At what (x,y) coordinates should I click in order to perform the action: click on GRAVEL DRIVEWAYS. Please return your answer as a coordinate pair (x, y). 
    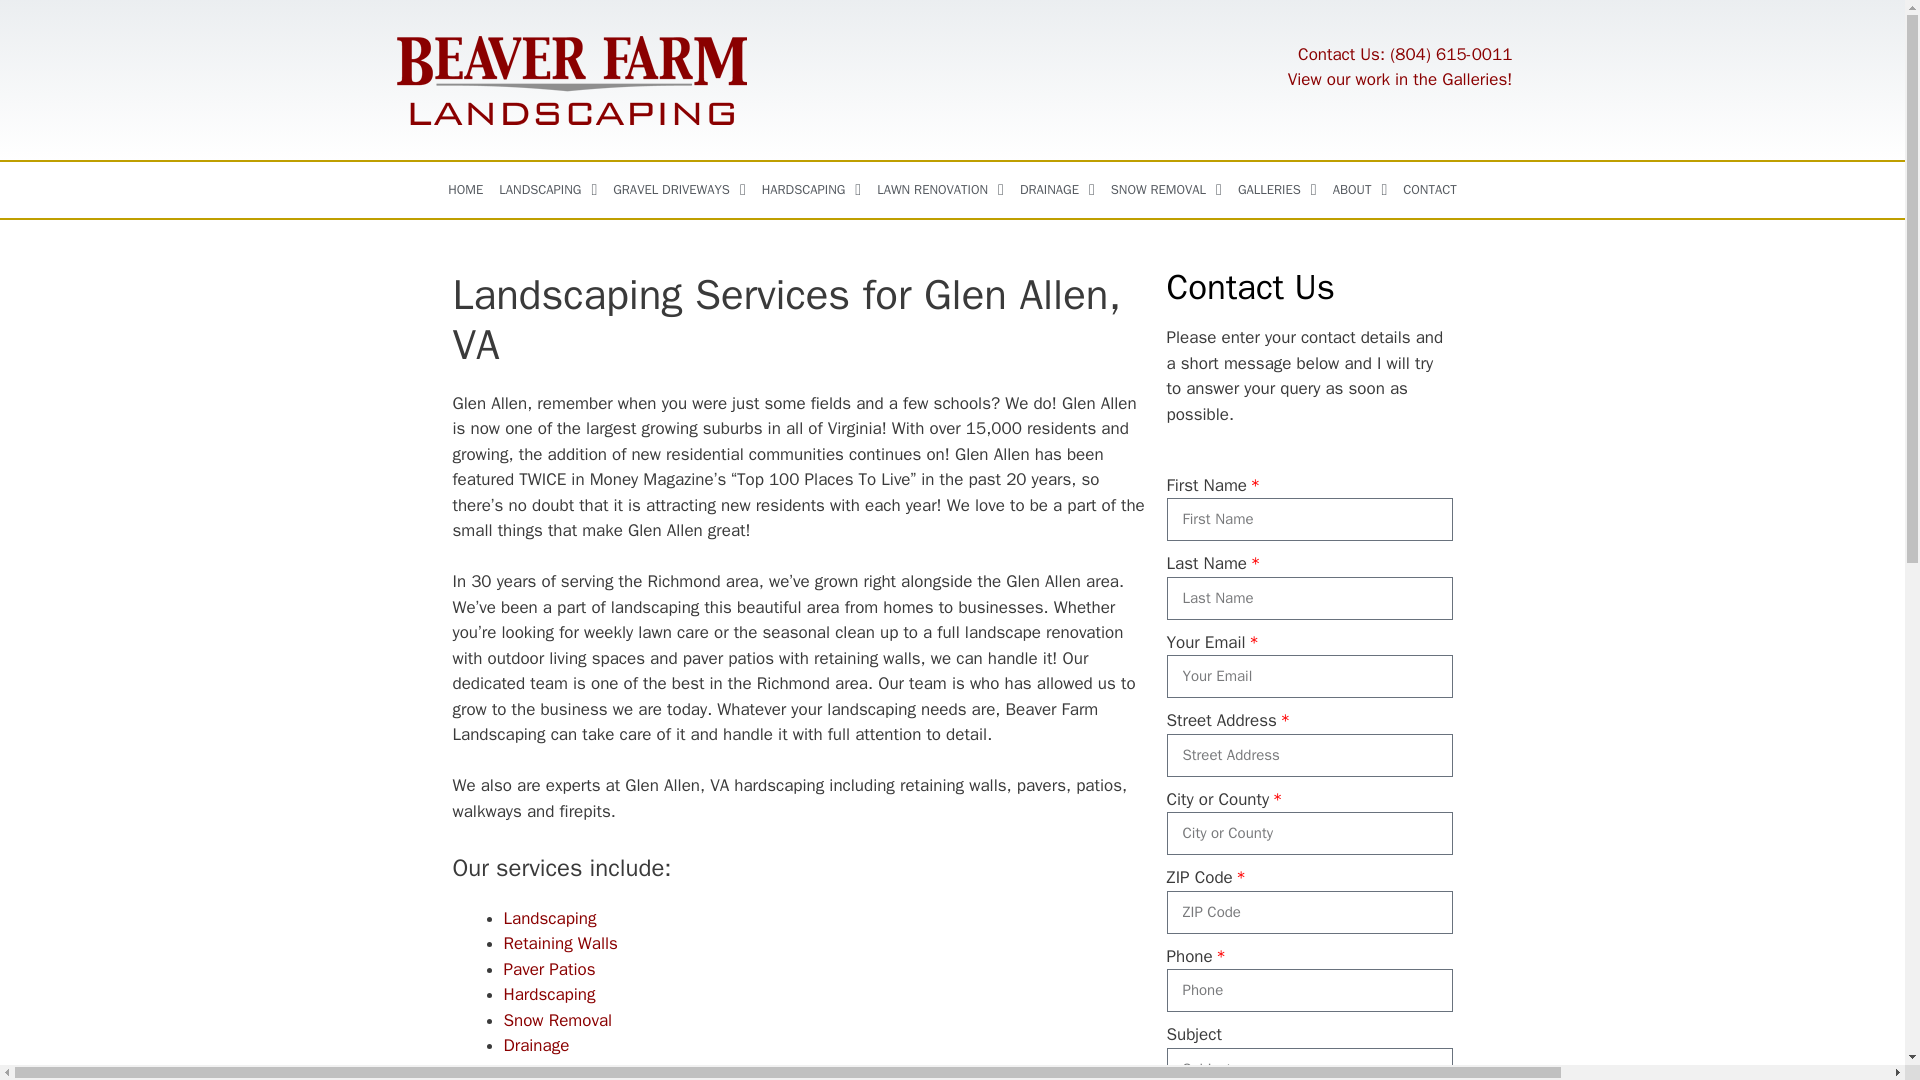
    Looking at the image, I should click on (678, 190).